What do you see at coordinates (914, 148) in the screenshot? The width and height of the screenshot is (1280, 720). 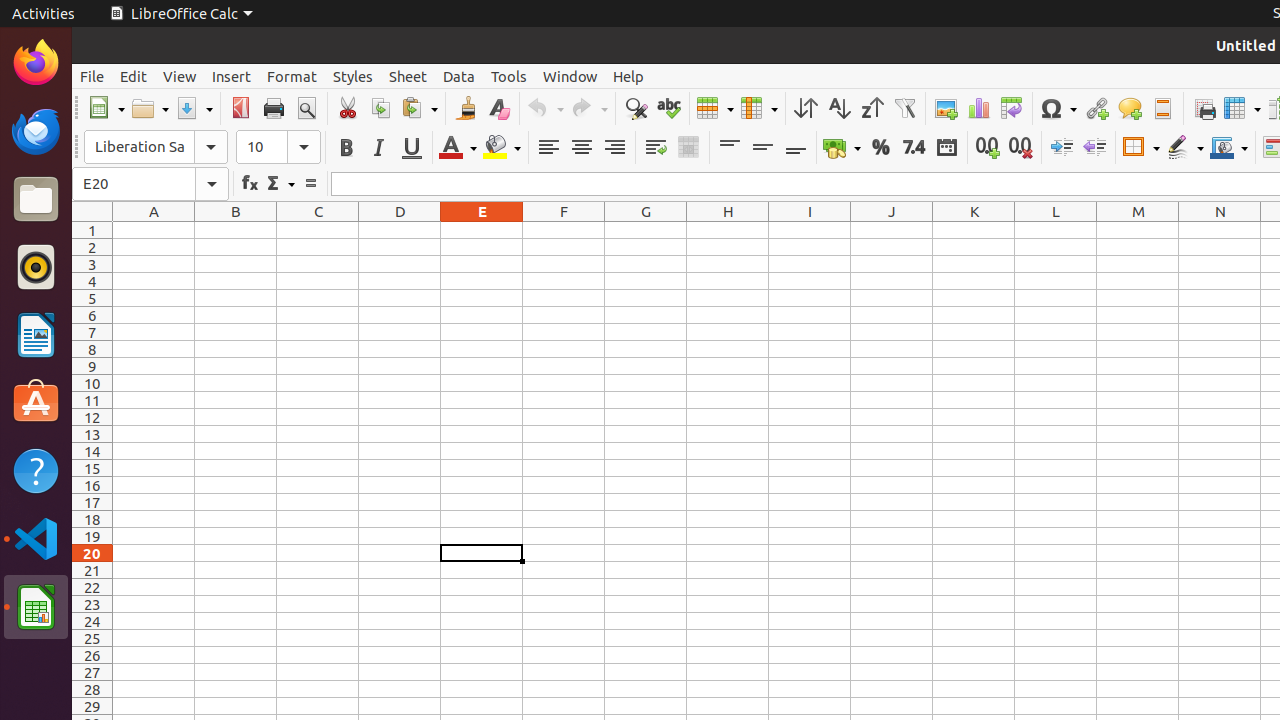 I see `Number` at bounding box center [914, 148].